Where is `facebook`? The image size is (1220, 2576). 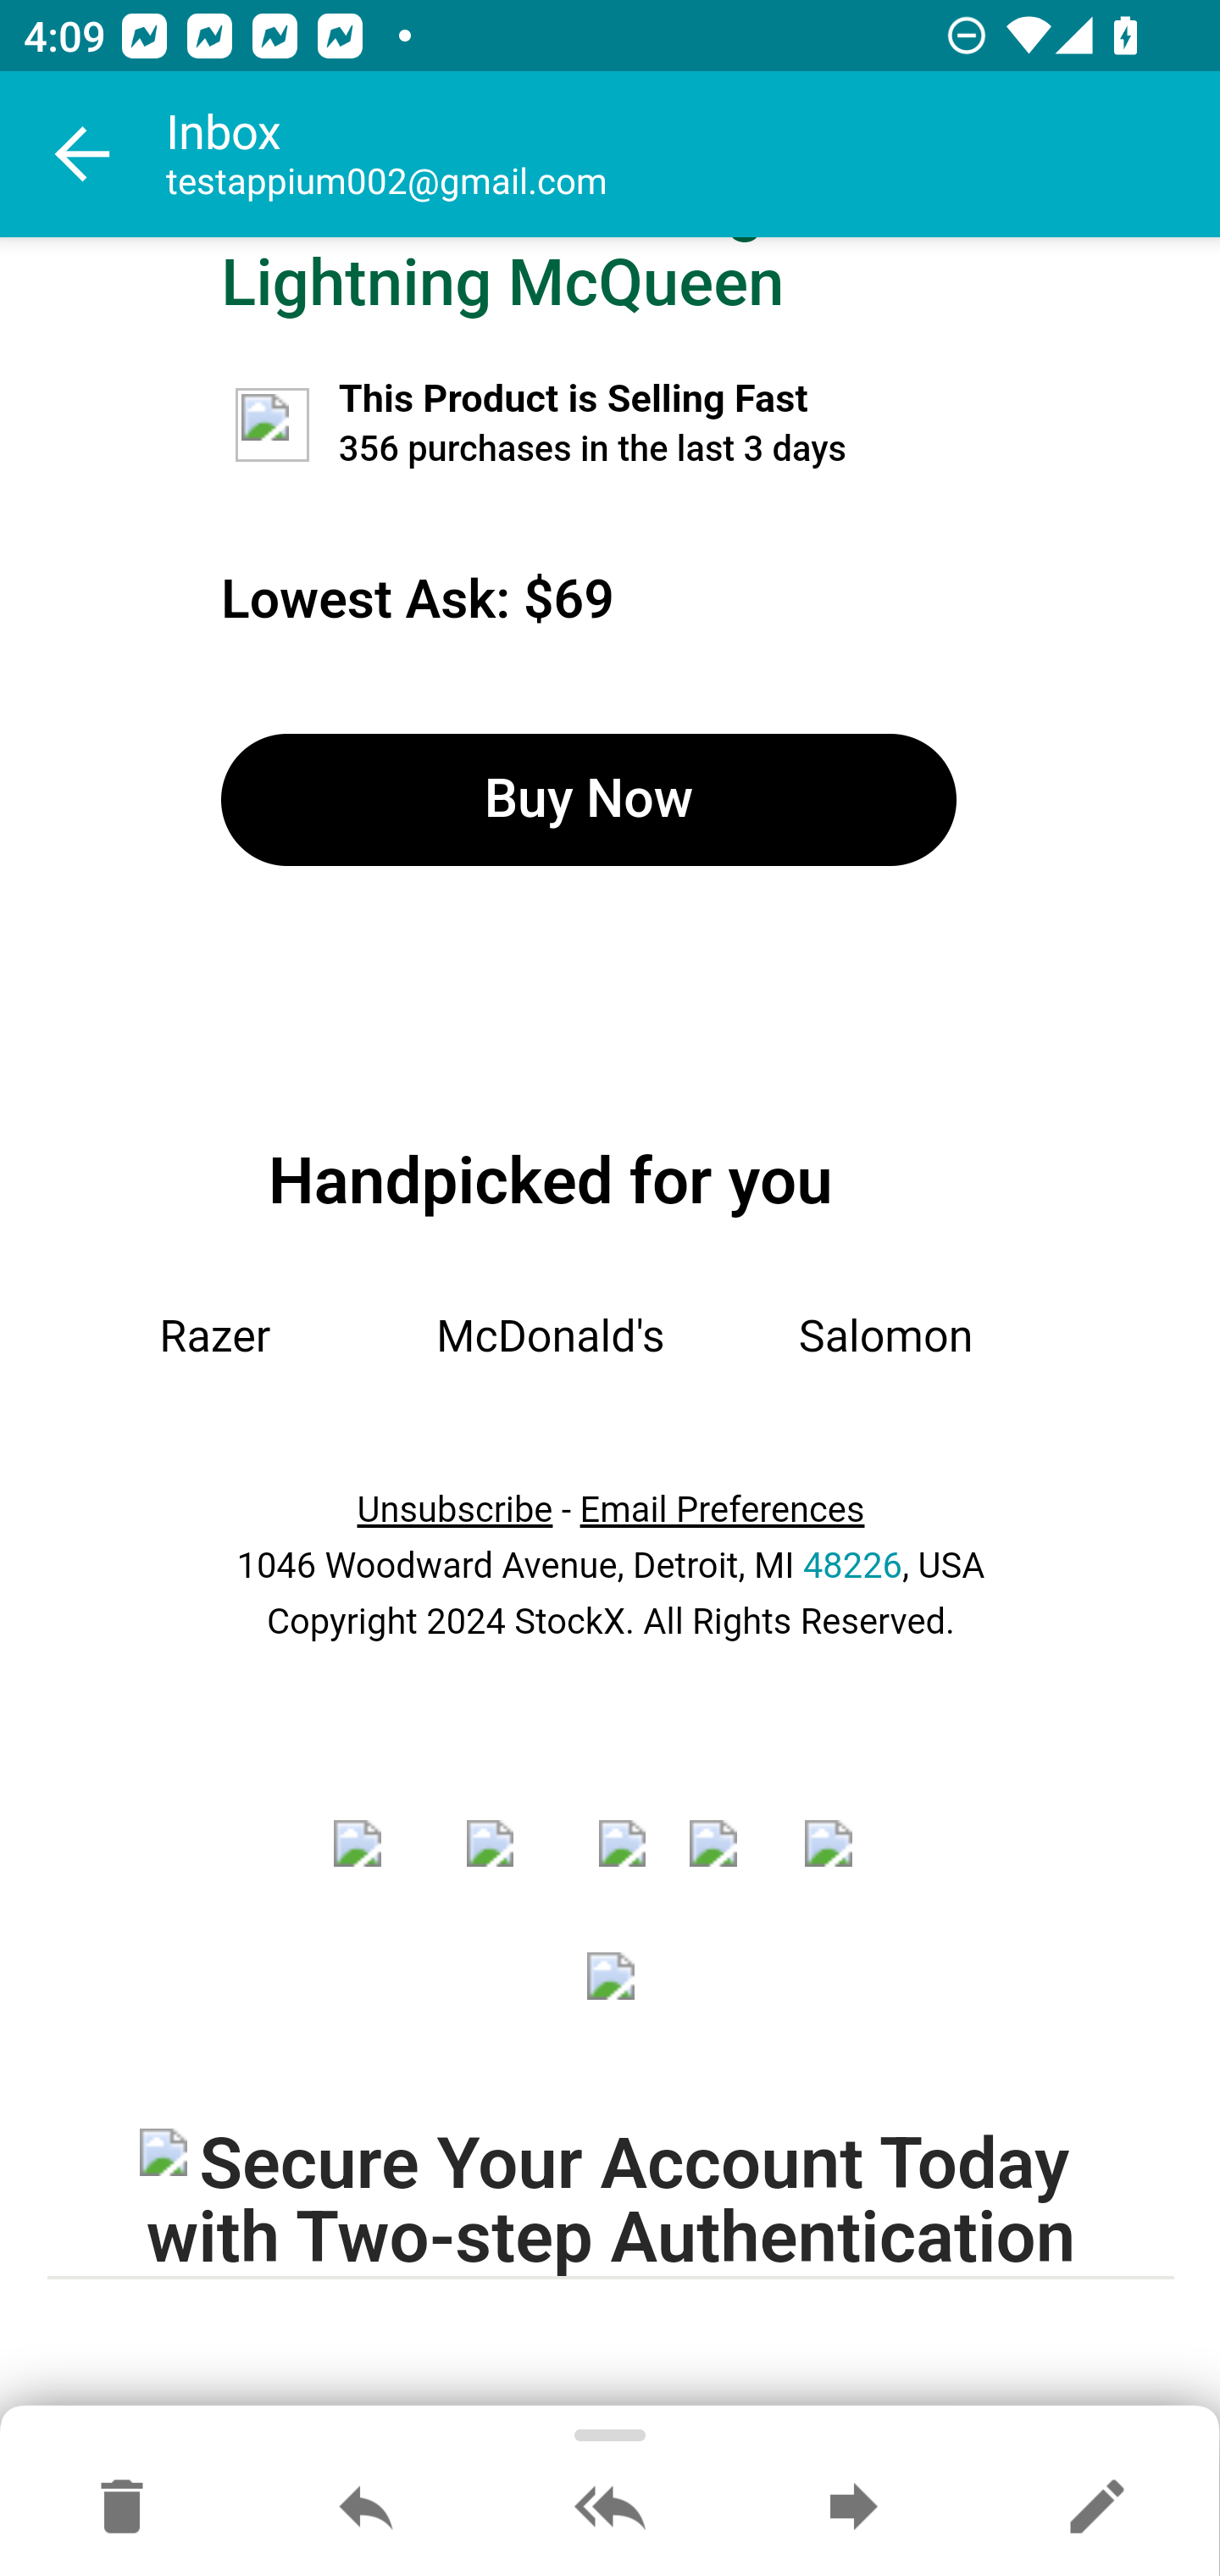 facebook is located at coordinates (377, 1864).